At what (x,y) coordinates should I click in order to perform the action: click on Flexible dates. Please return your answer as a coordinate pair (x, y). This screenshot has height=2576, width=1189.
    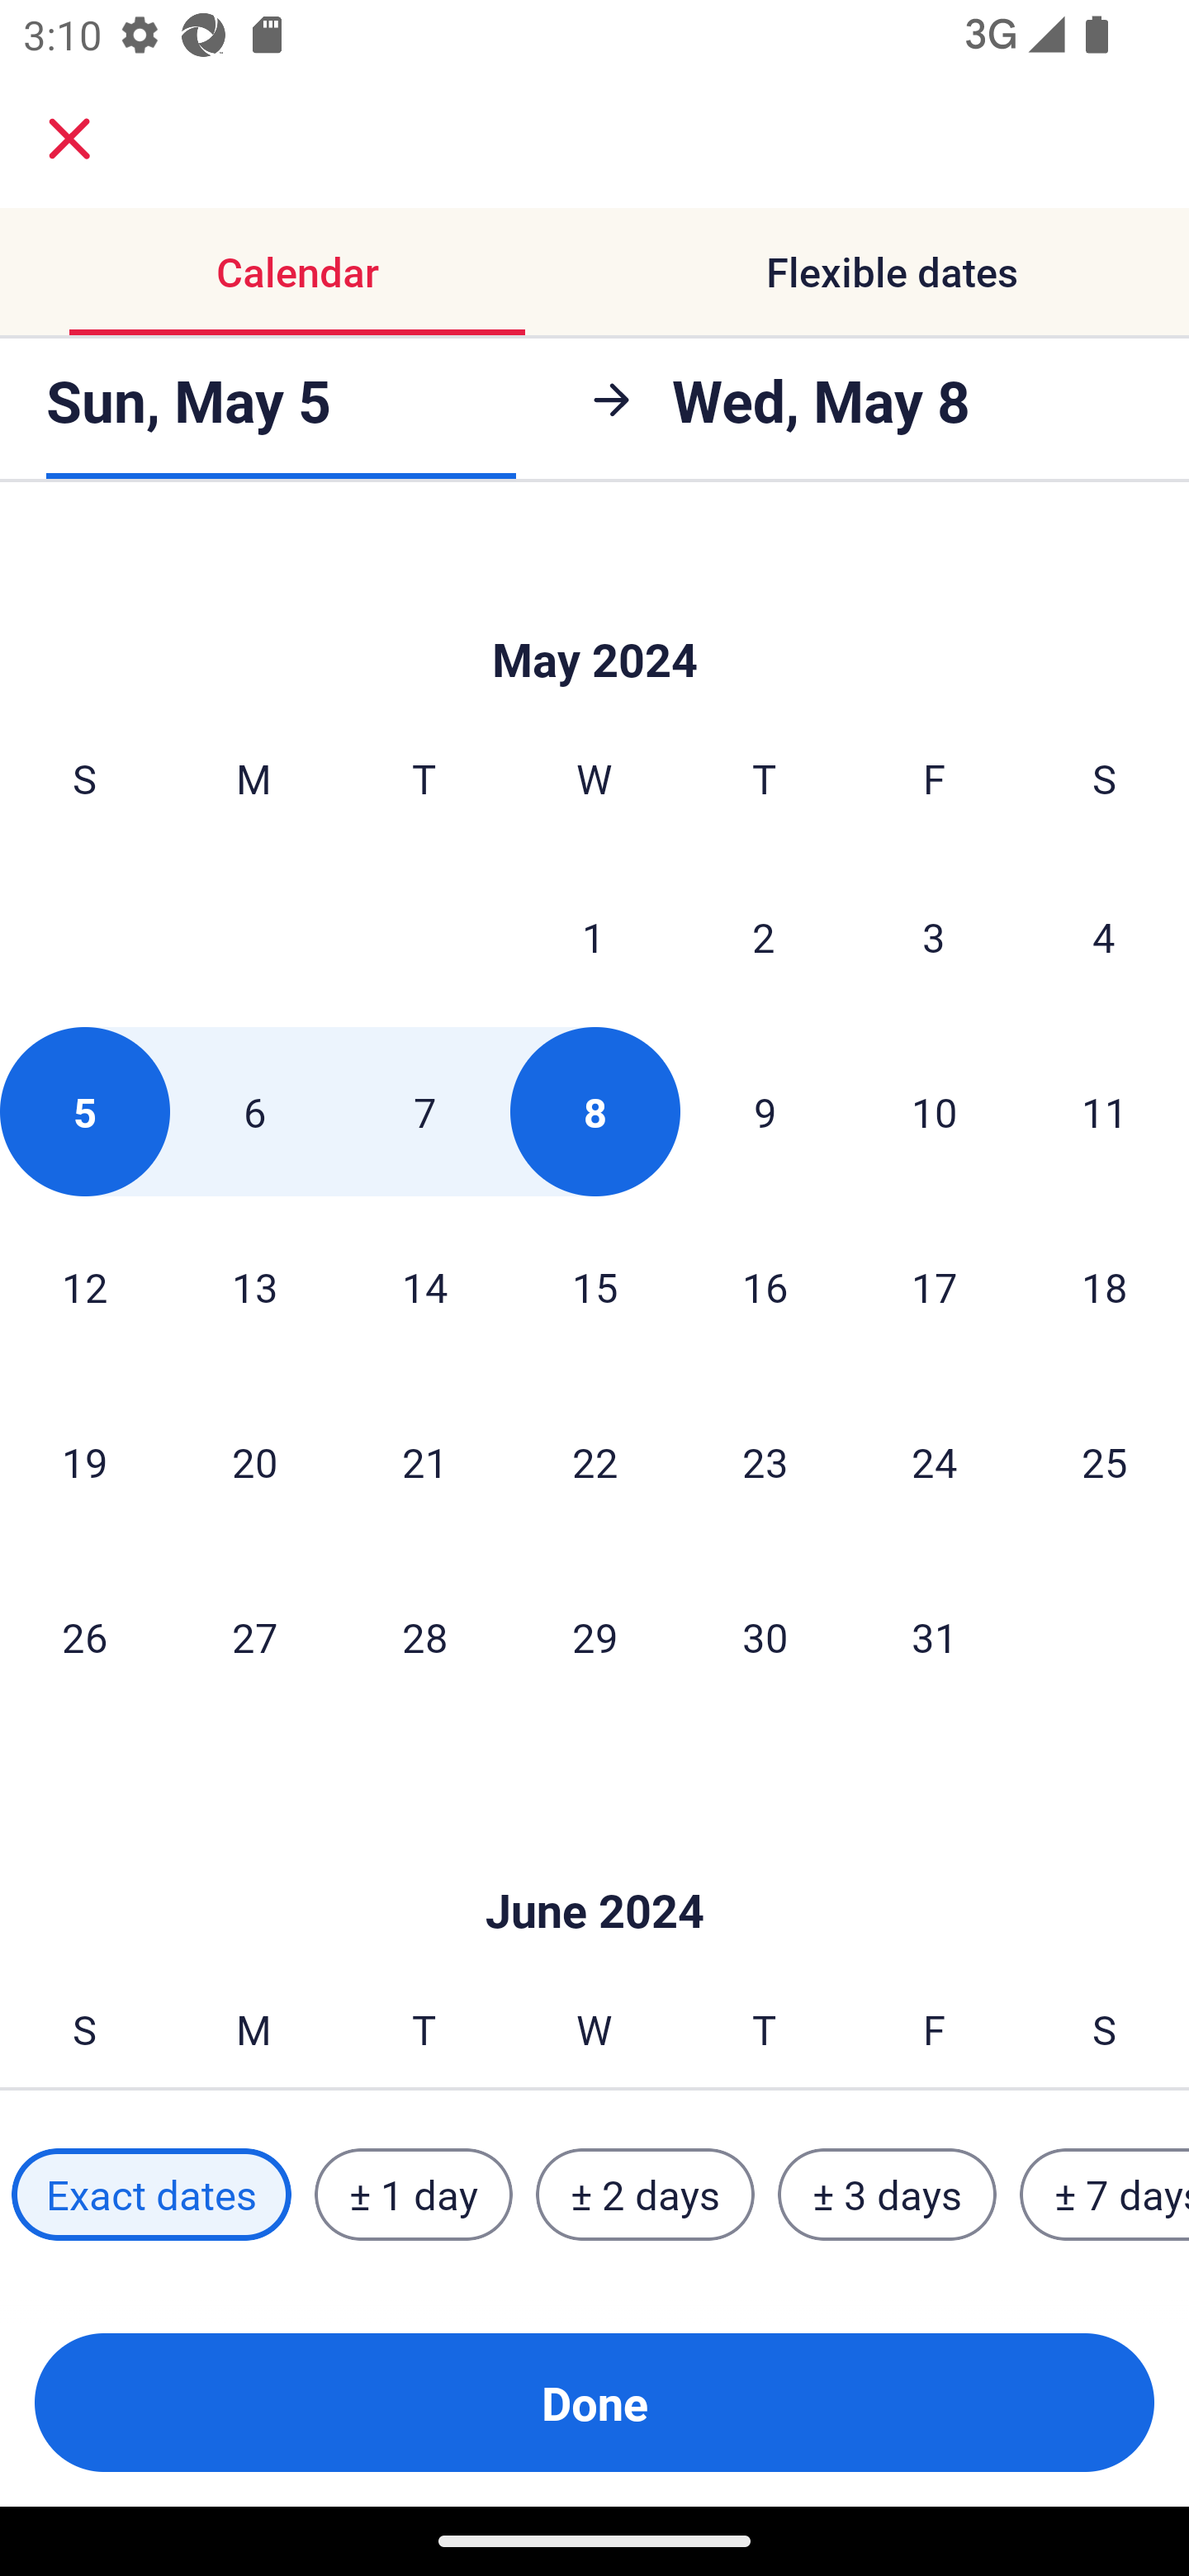
    Looking at the image, I should click on (892, 271).